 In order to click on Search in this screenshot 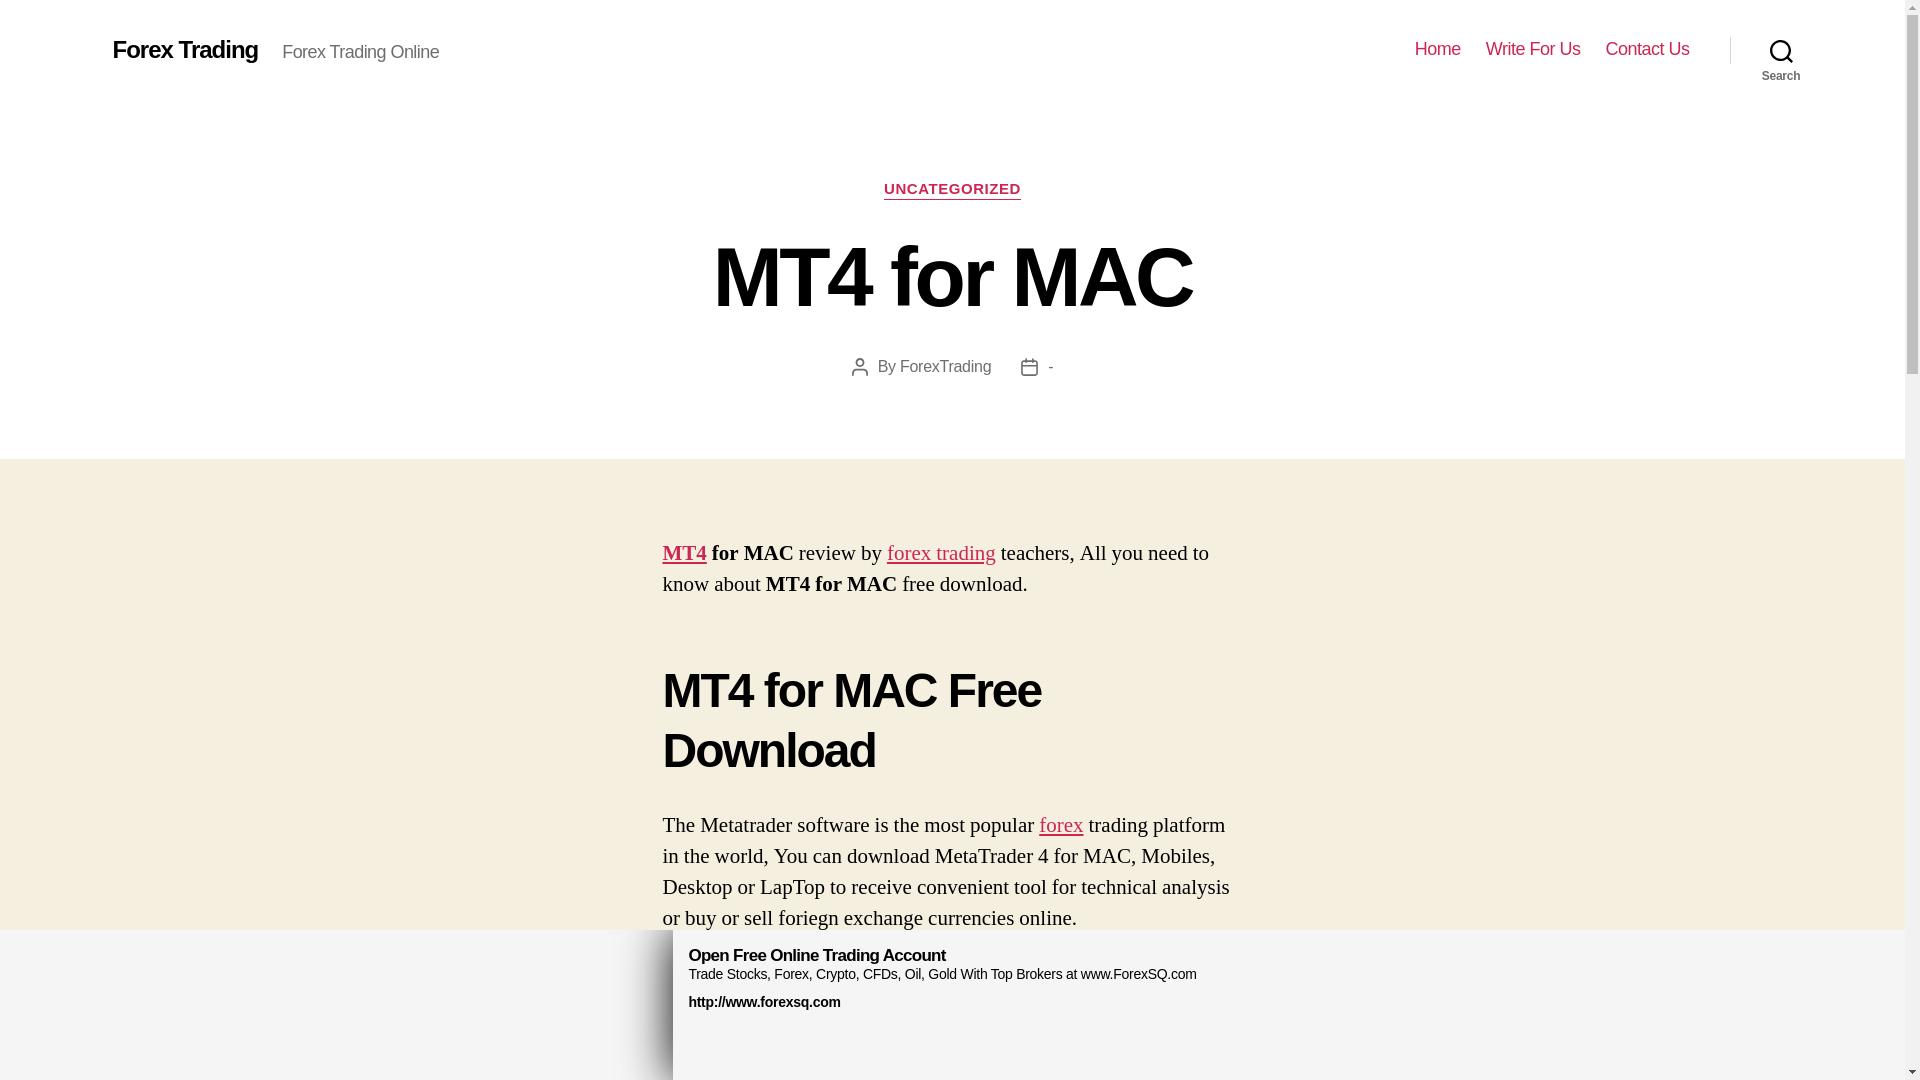, I will do `click(1781, 50)`.